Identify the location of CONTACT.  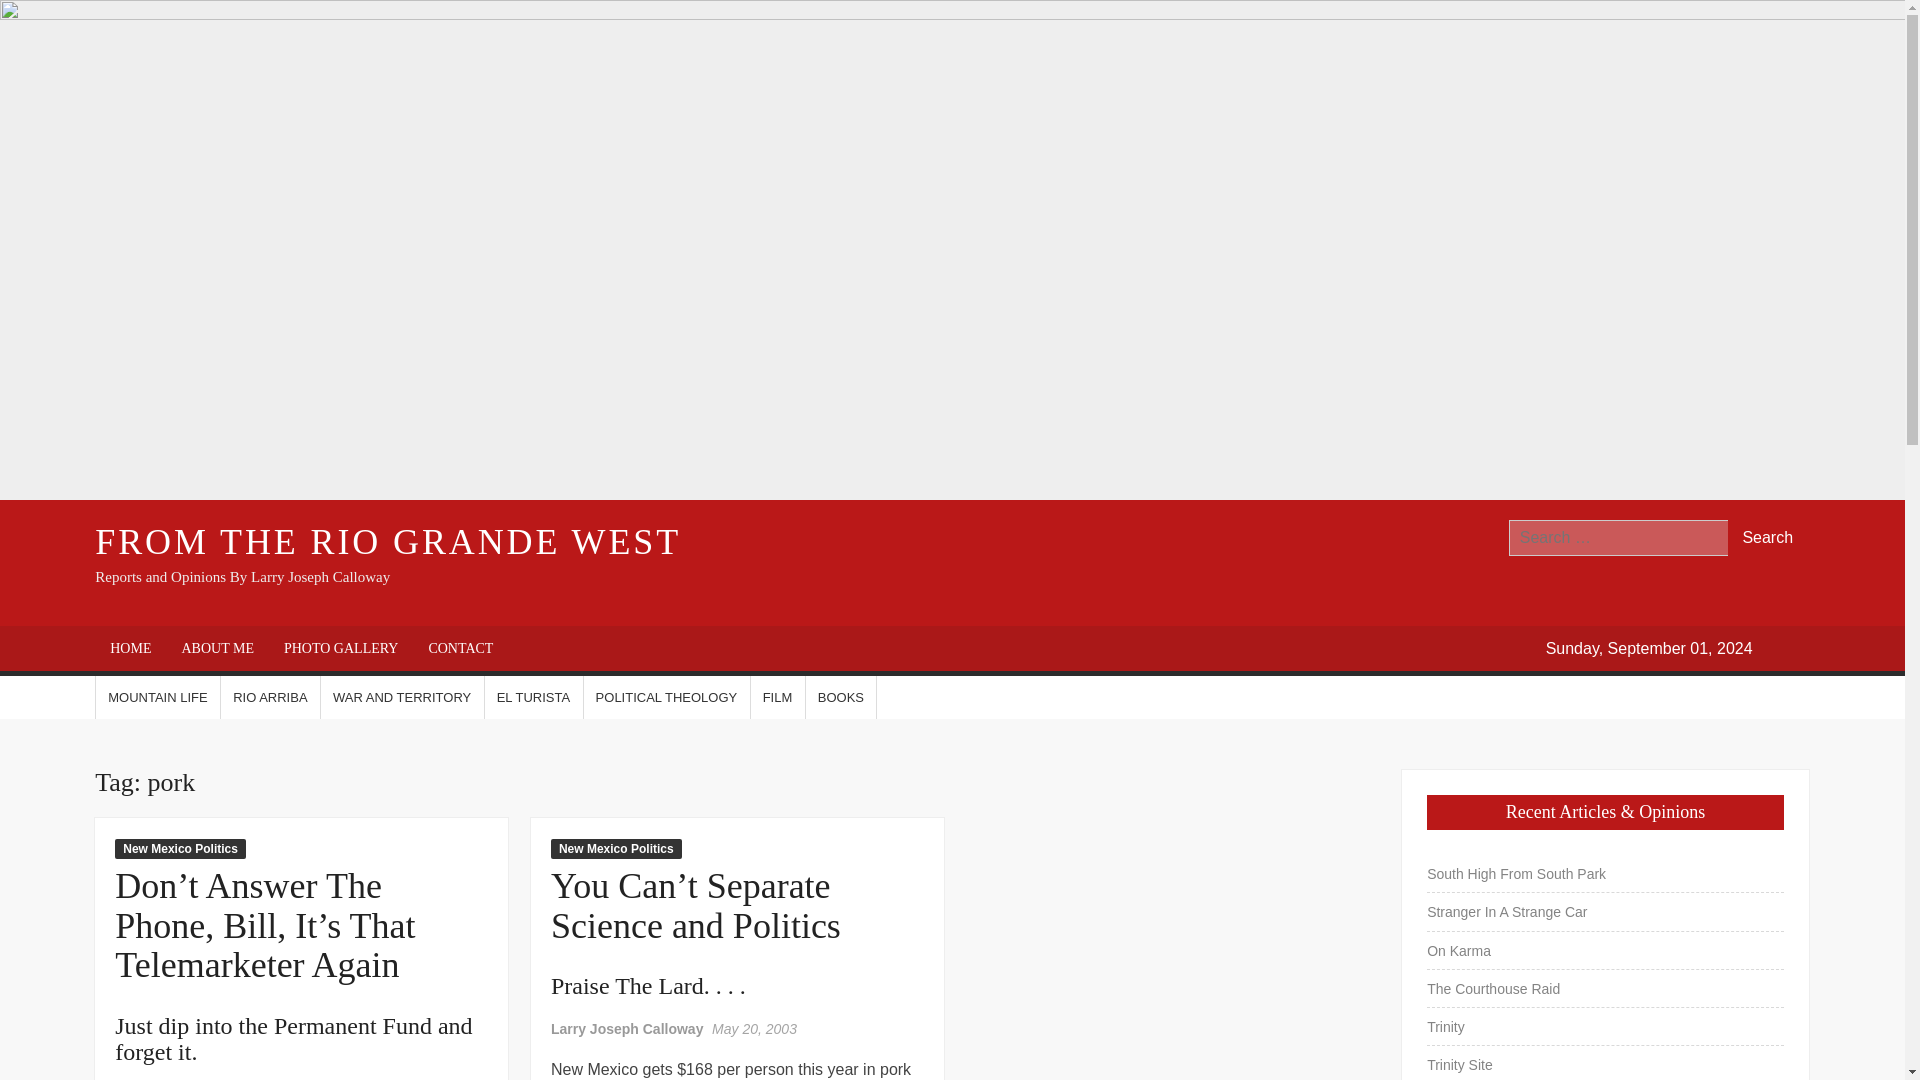
(460, 648).